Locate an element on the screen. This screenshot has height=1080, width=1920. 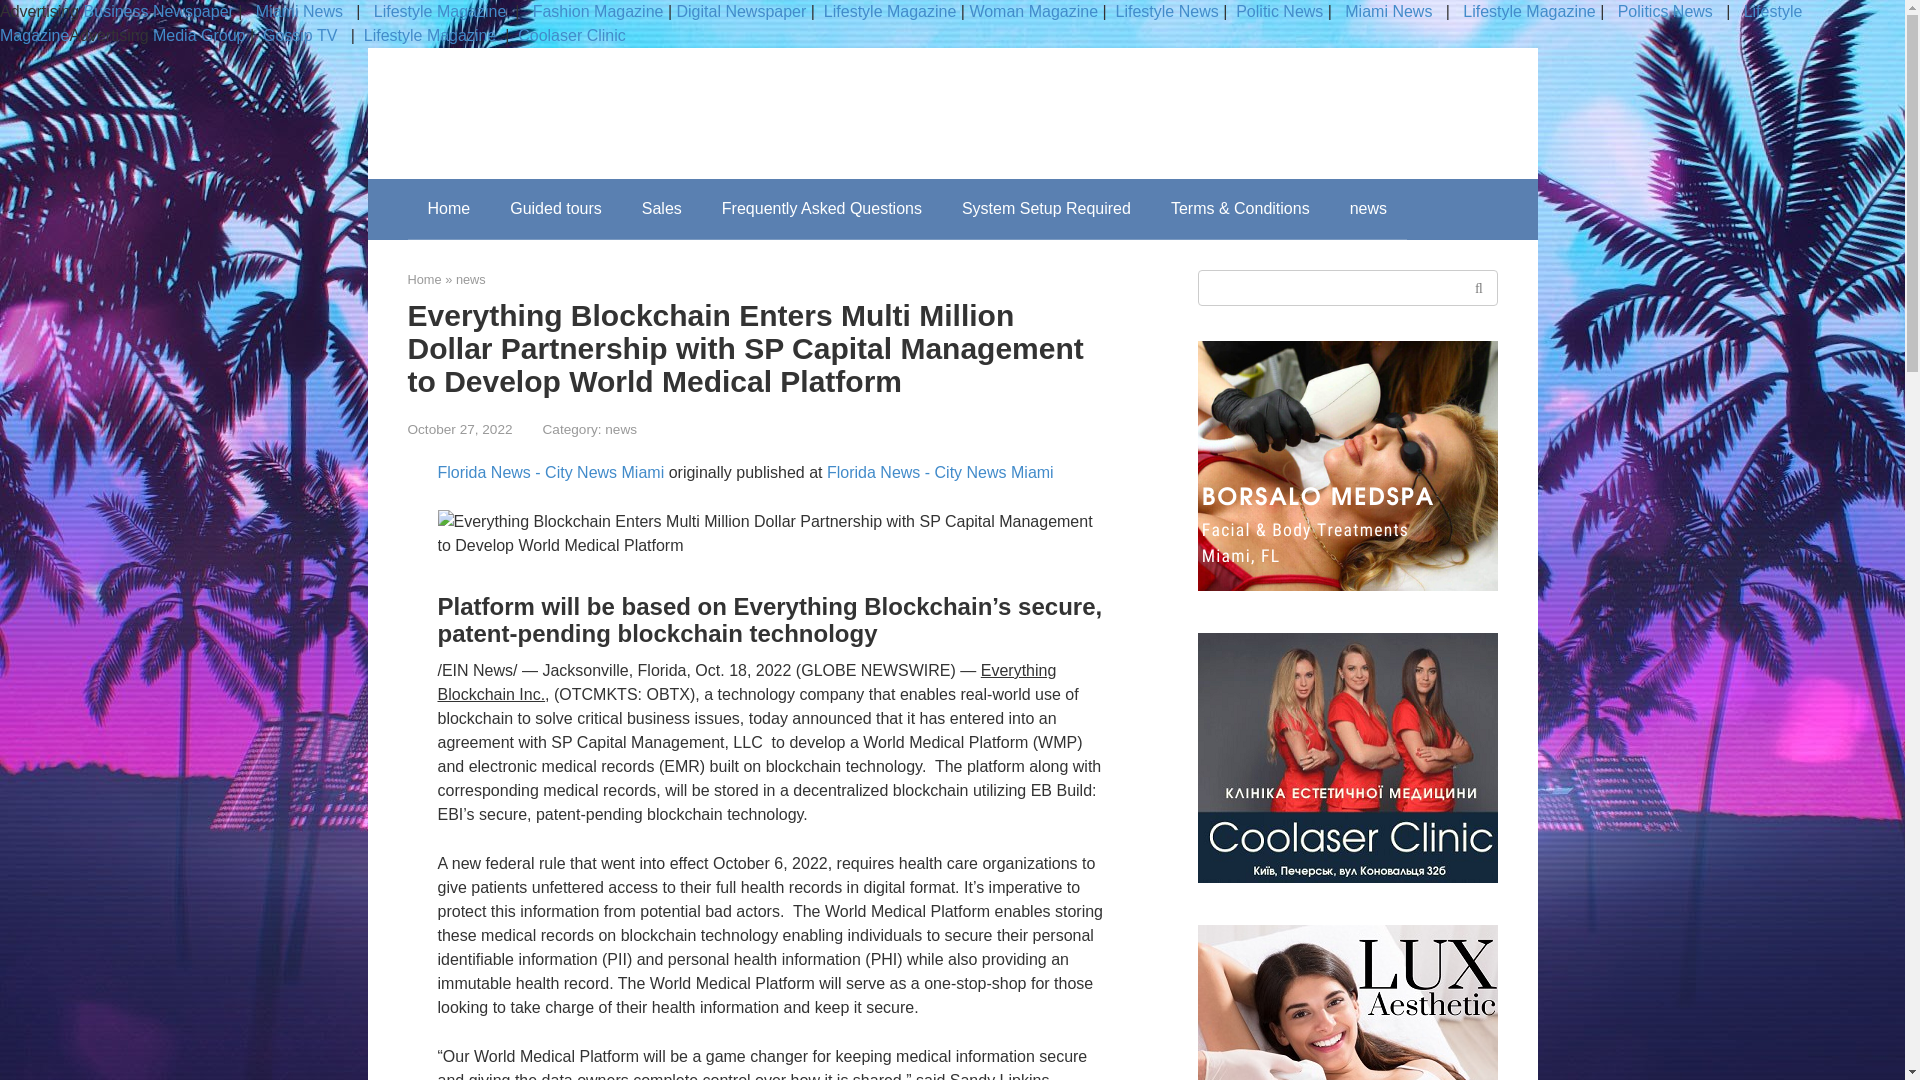
System Setup Required is located at coordinates (1046, 208).